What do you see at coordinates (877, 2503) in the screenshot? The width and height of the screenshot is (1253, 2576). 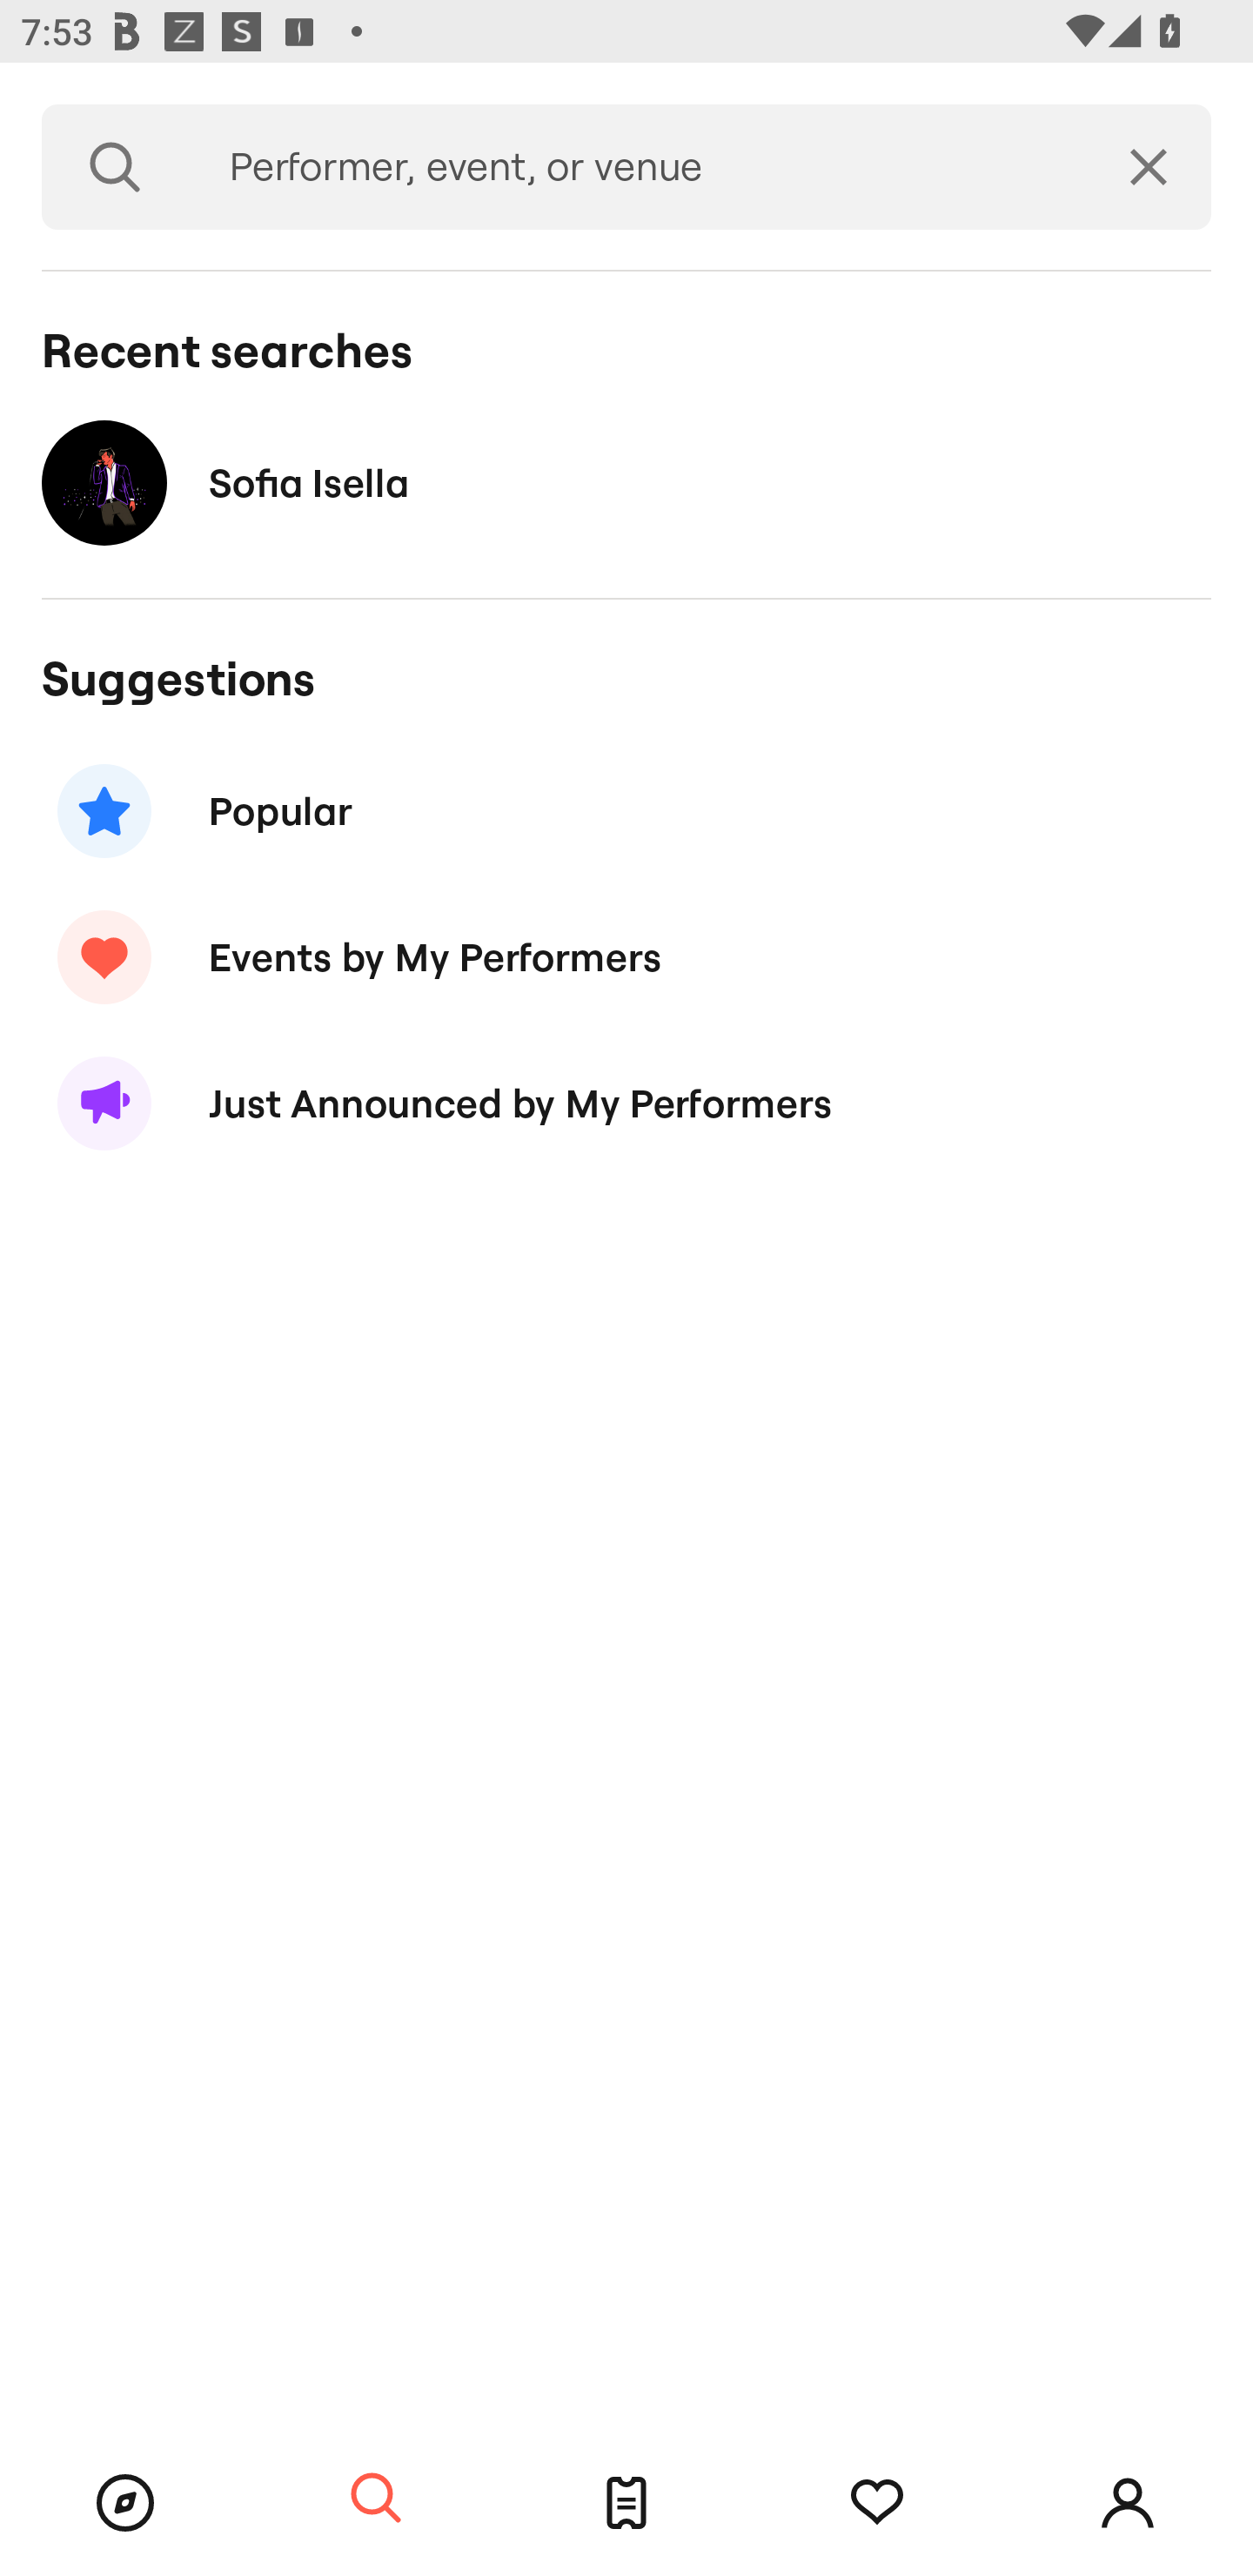 I see `Tracking` at bounding box center [877, 2503].